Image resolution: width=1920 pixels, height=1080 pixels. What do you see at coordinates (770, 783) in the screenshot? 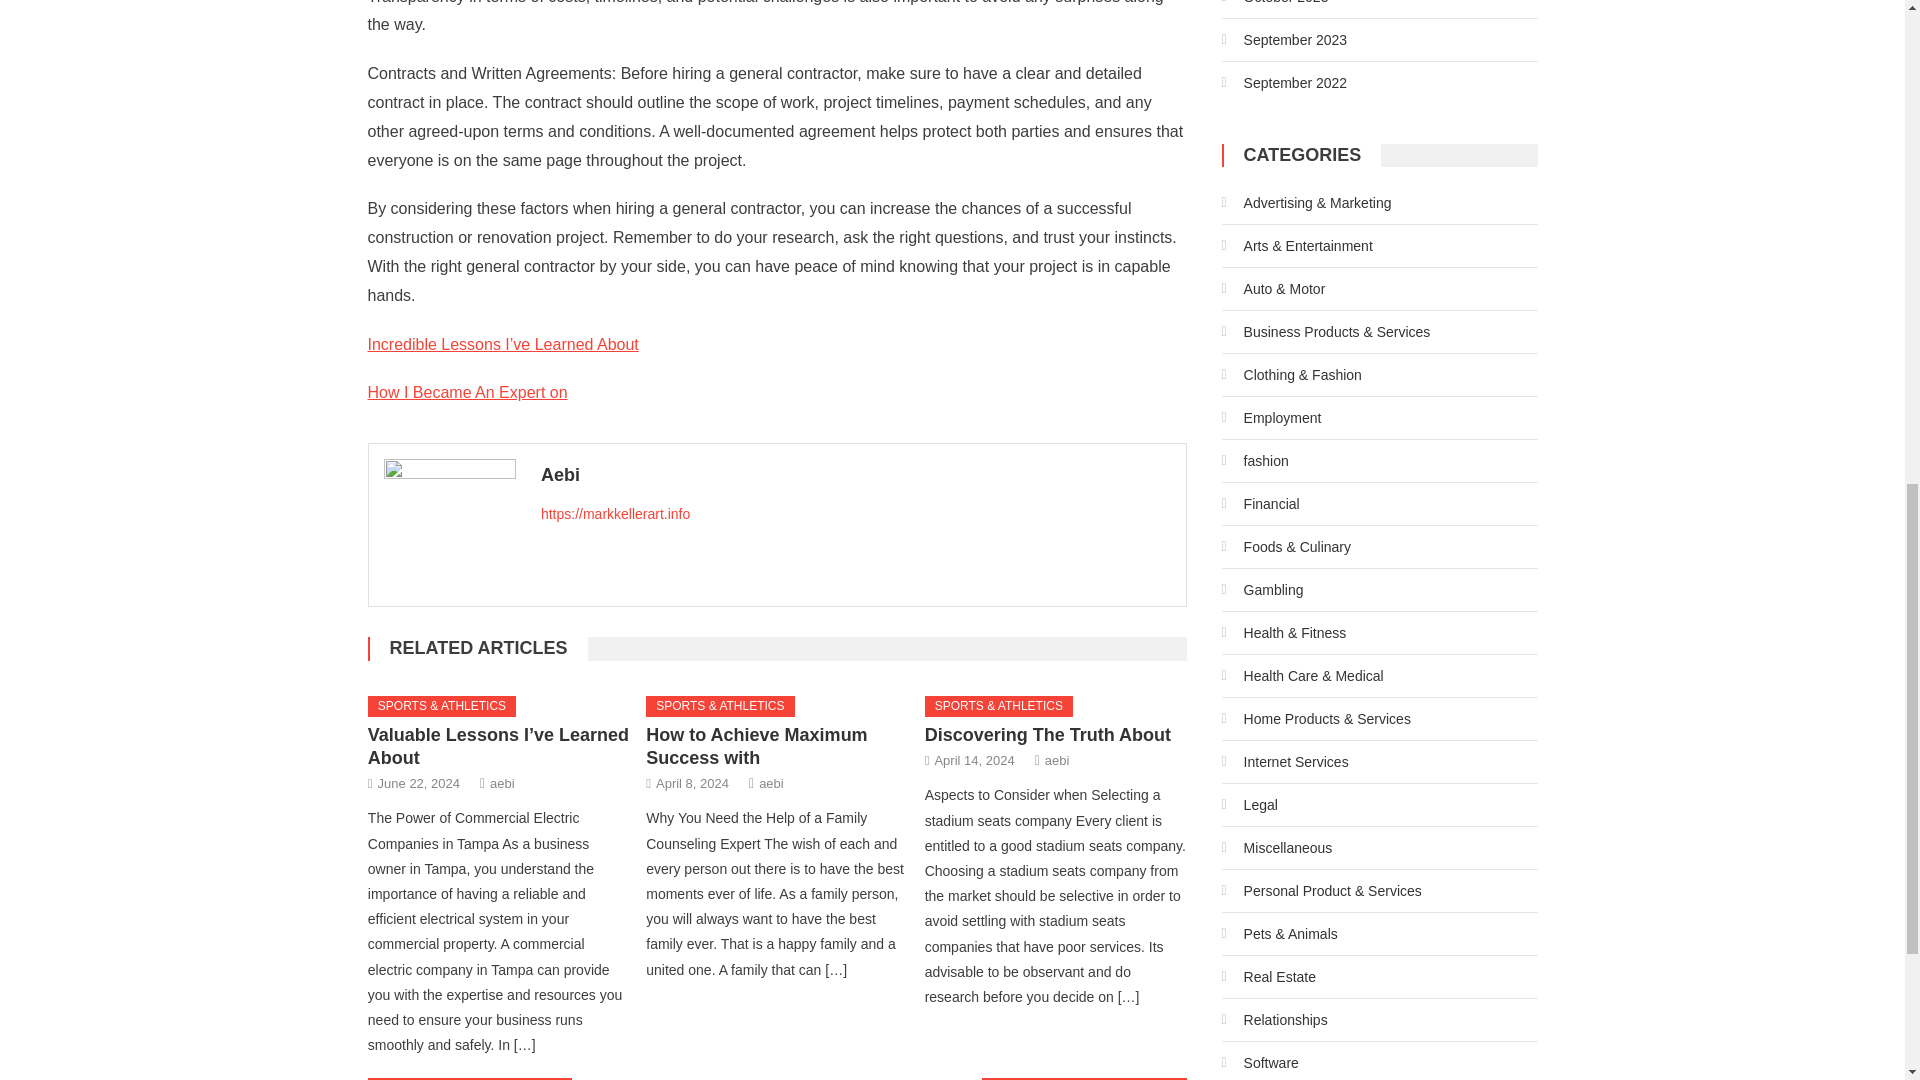
I see `aebi` at bounding box center [770, 783].